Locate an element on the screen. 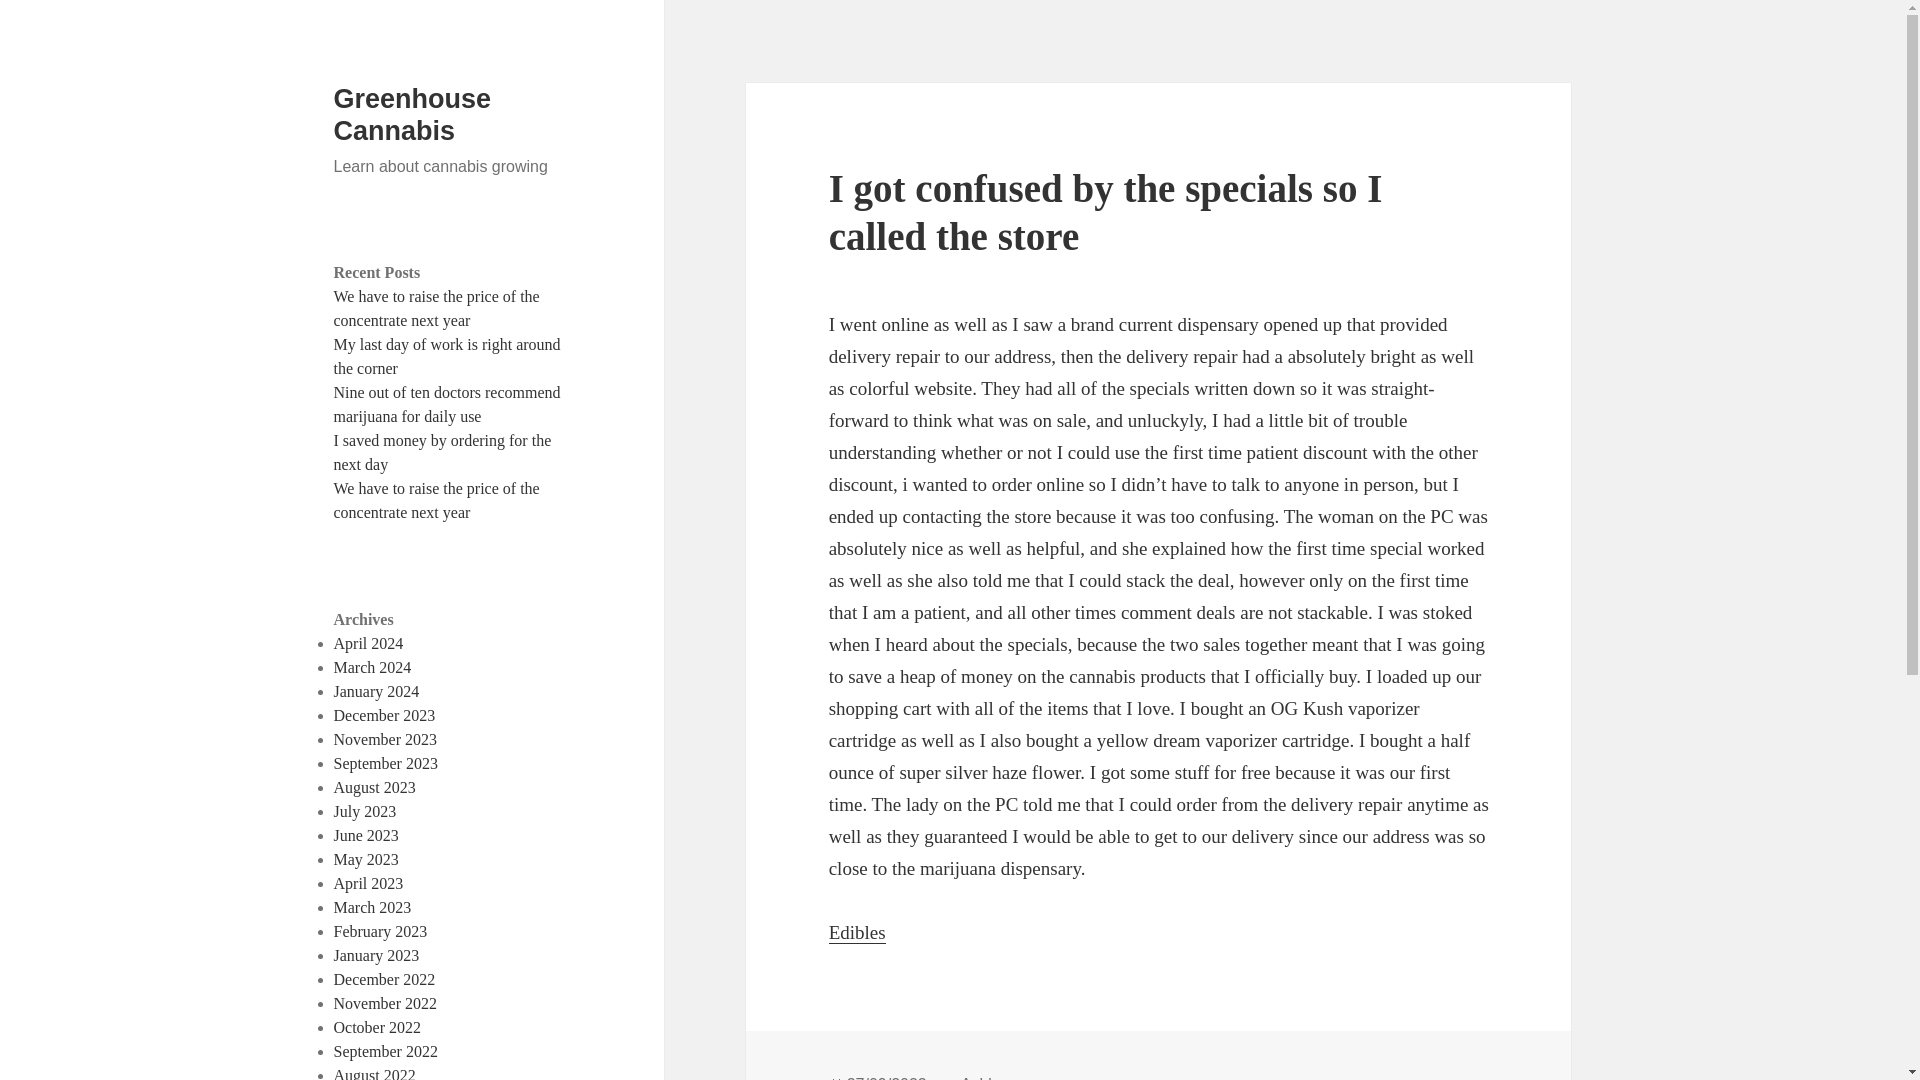  We have to raise the price of the concentrate next year is located at coordinates (436, 500).